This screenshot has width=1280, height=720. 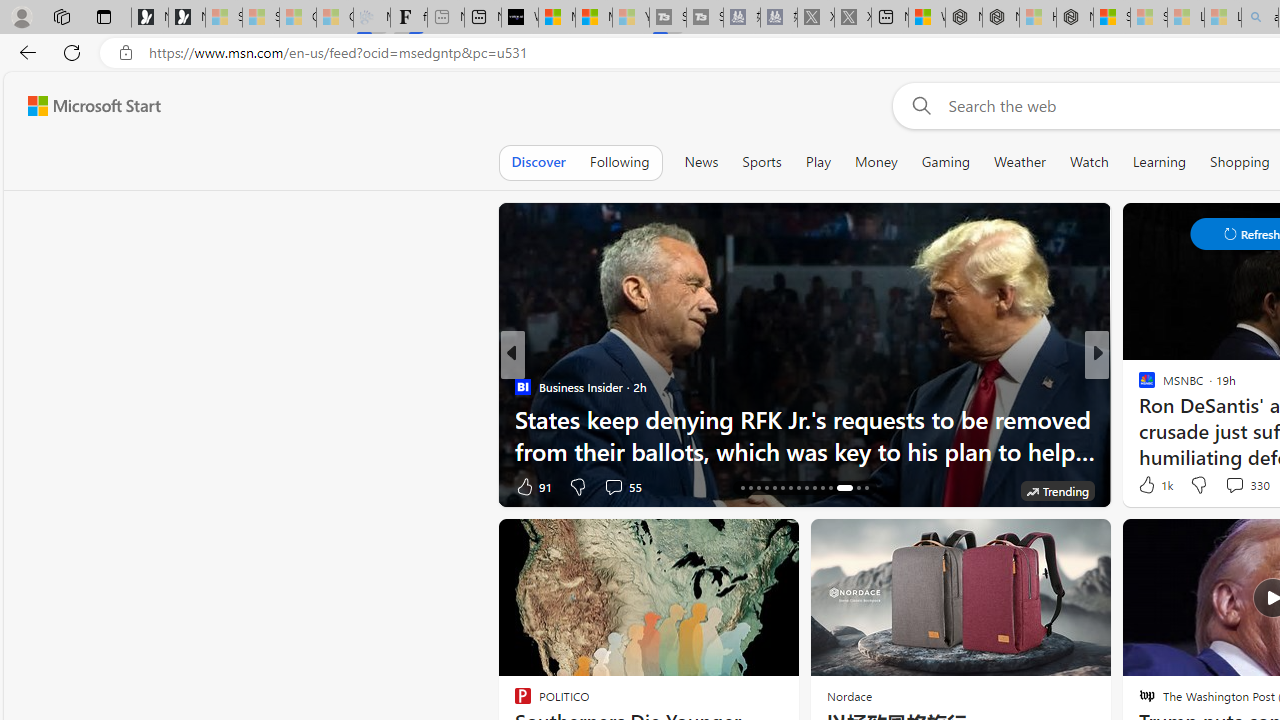 What do you see at coordinates (830, 488) in the screenshot?
I see `AutomationID: tab-27` at bounding box center [830, 488].